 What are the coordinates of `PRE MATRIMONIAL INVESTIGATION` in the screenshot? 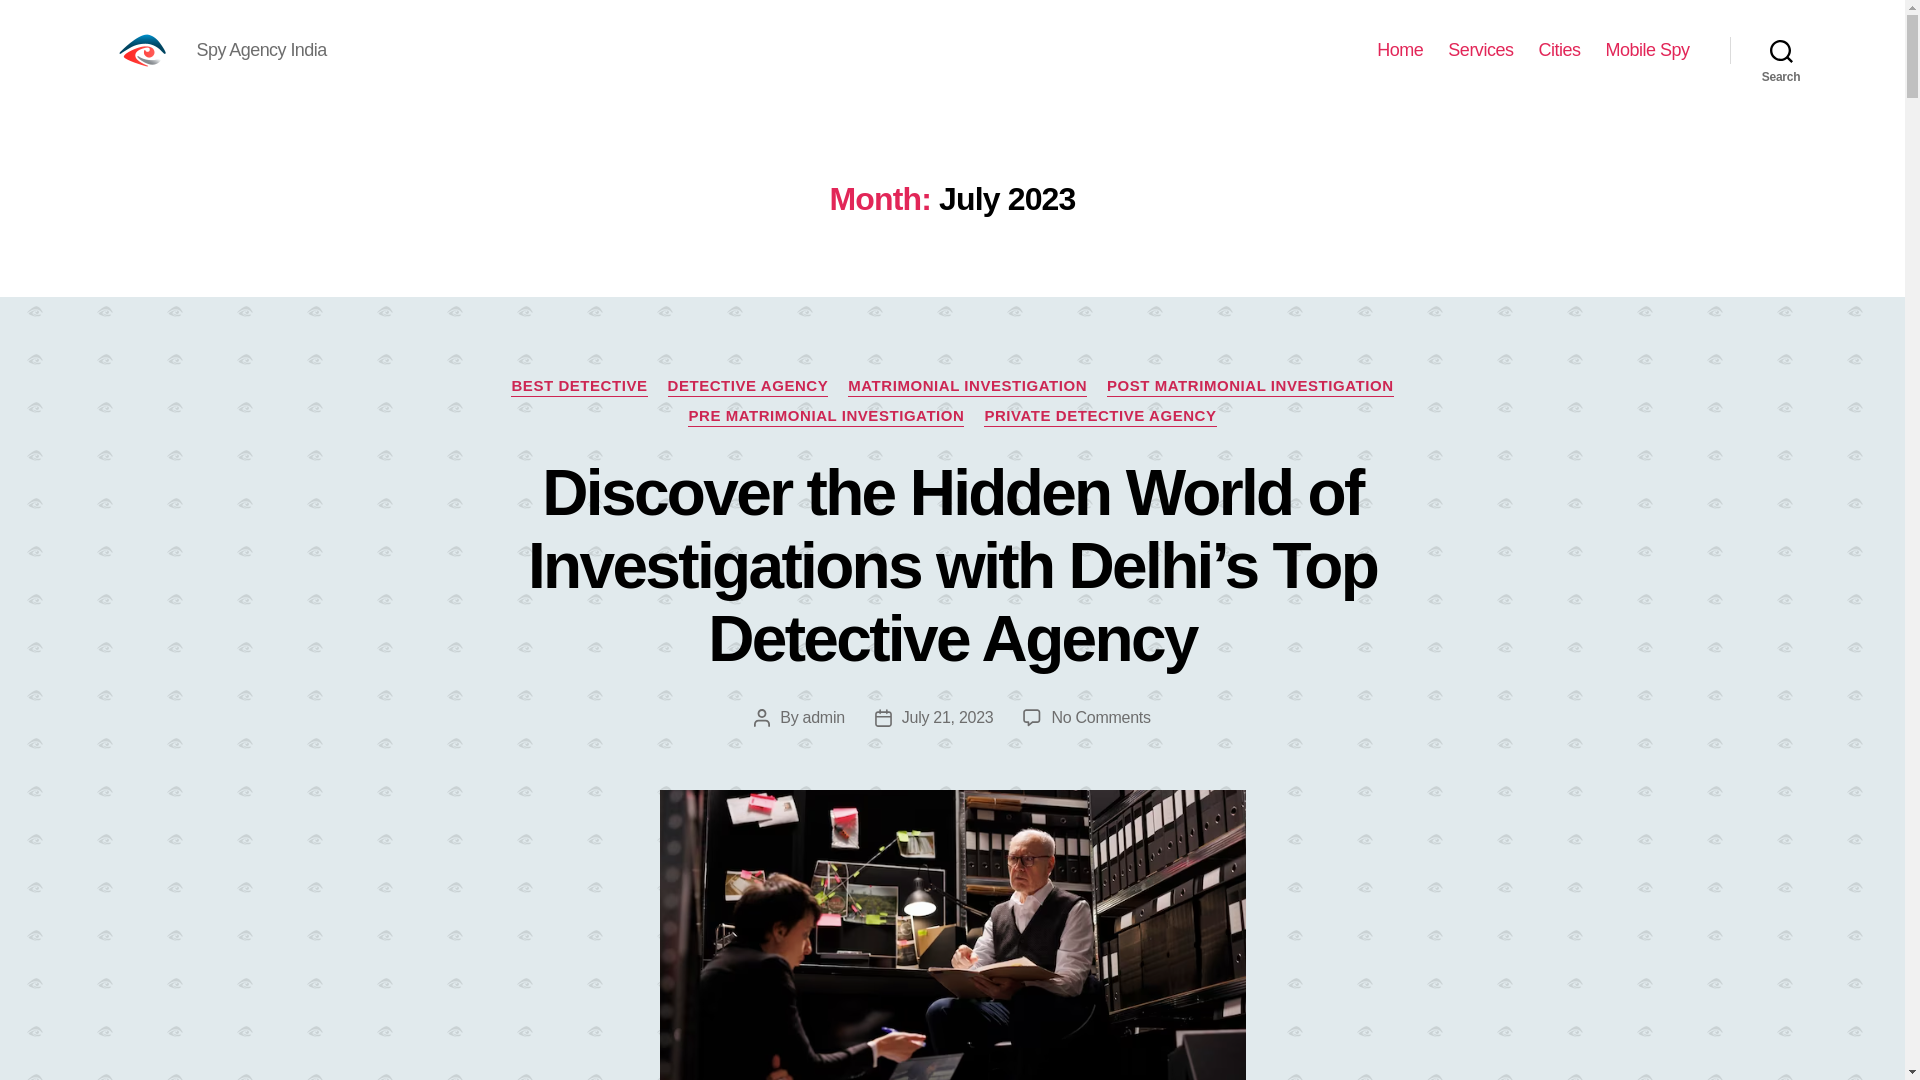 It's located at (825, 416).